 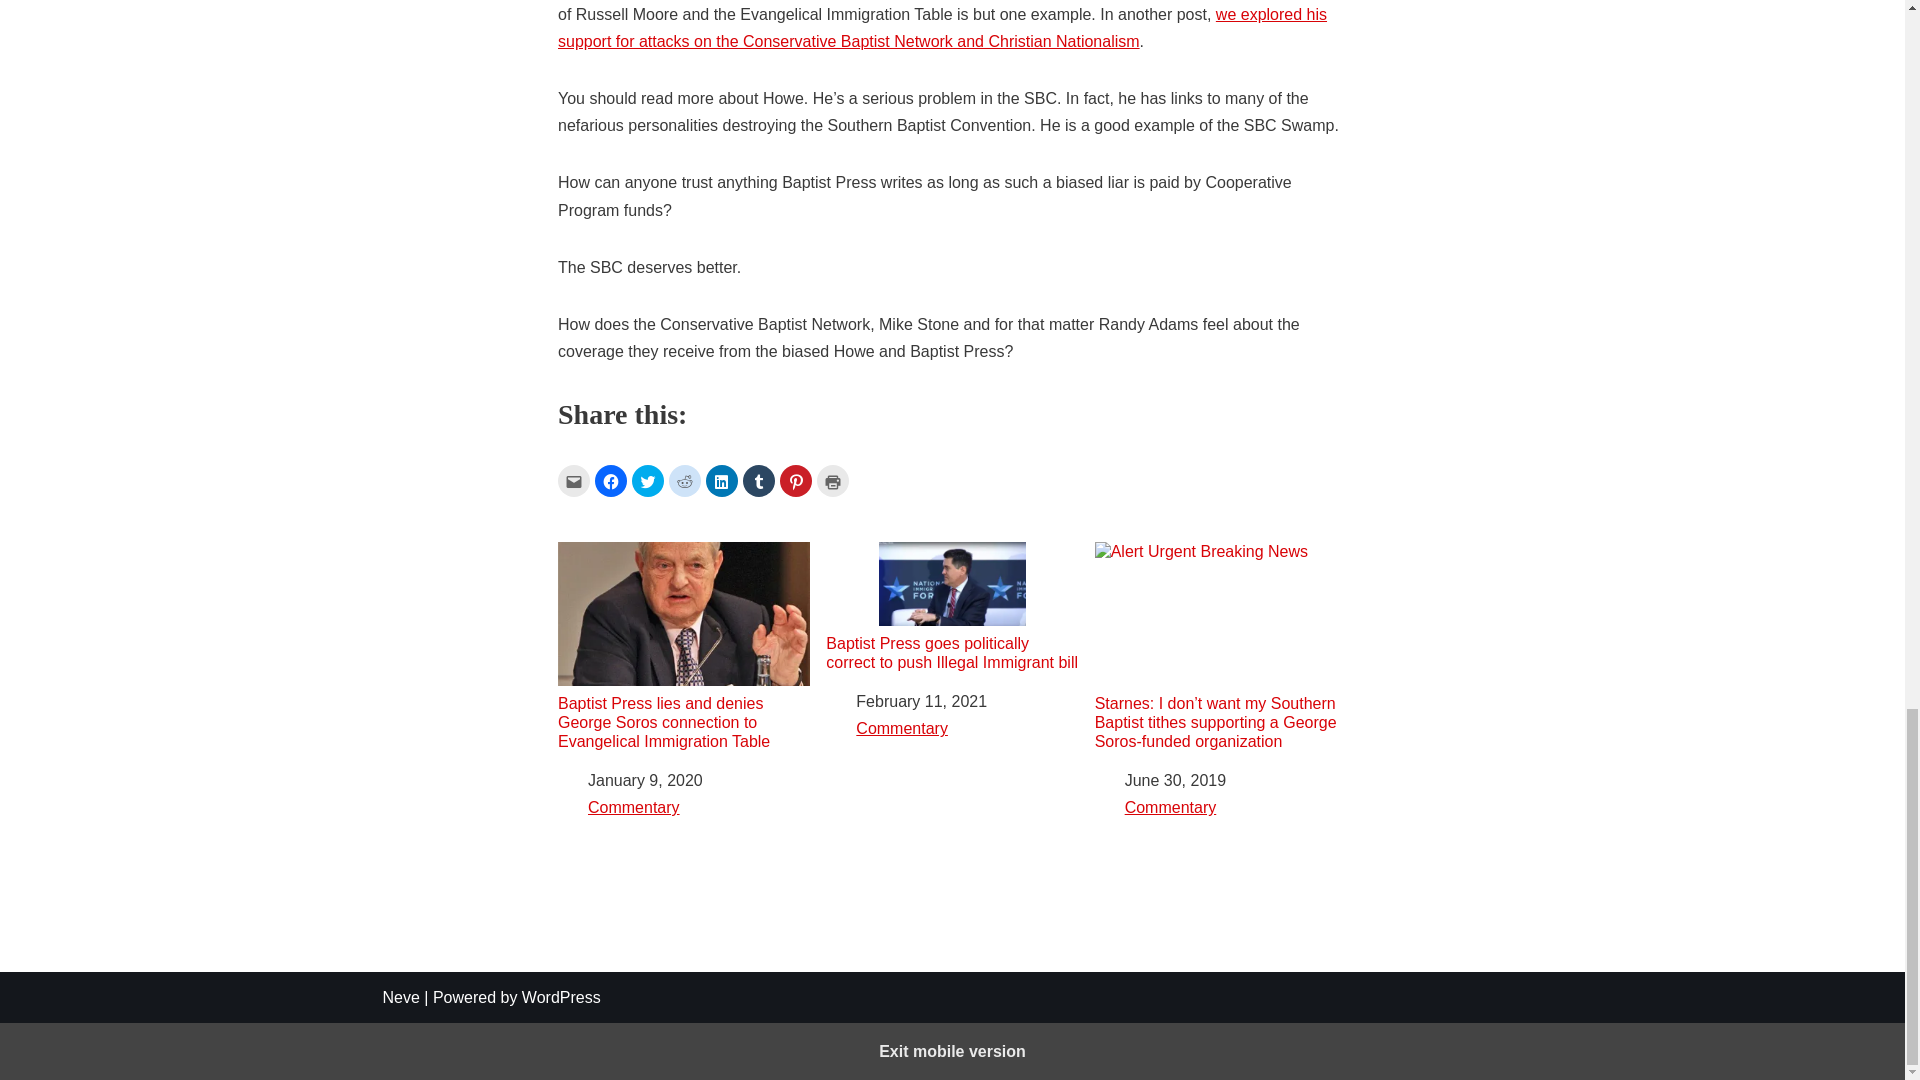 I want to click on Click to share on Reddit, so click(x=684, y=480).